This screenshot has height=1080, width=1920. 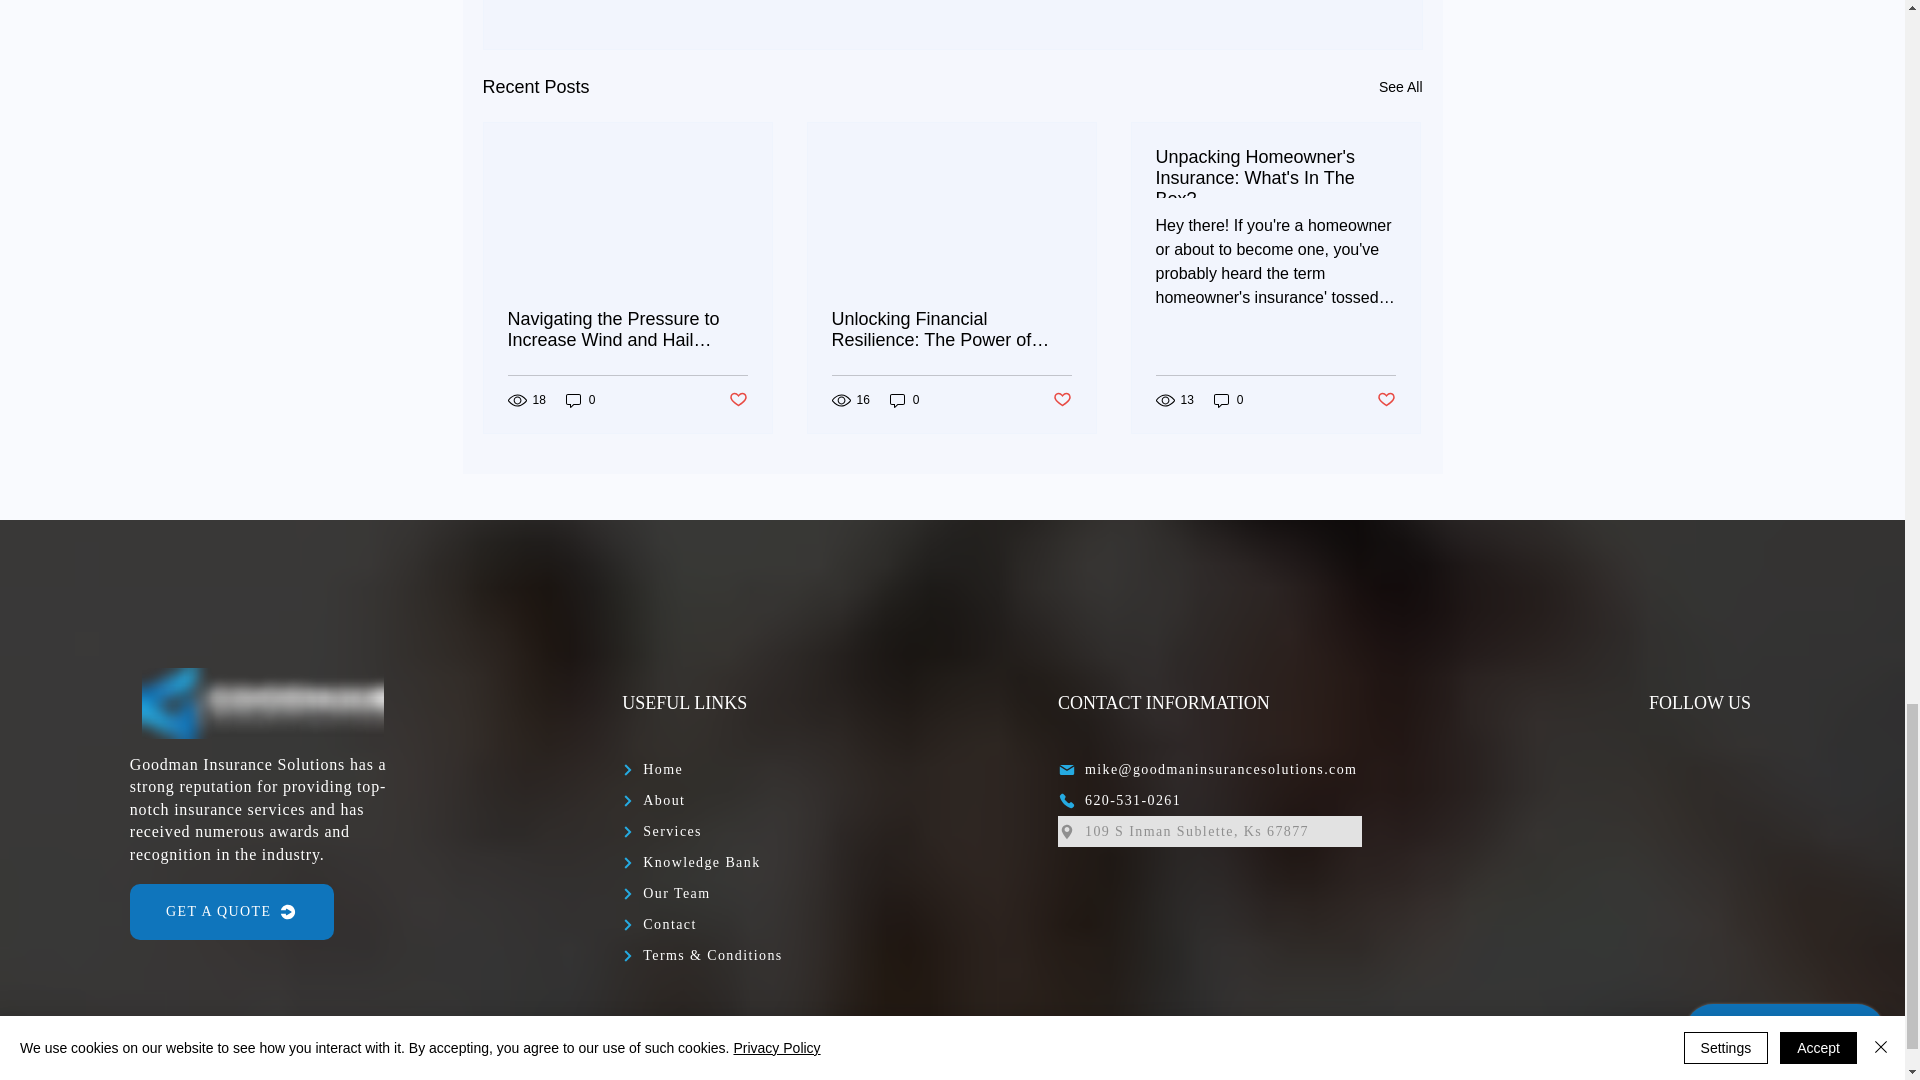 I want to click on Home, so click(x=659, y=769).